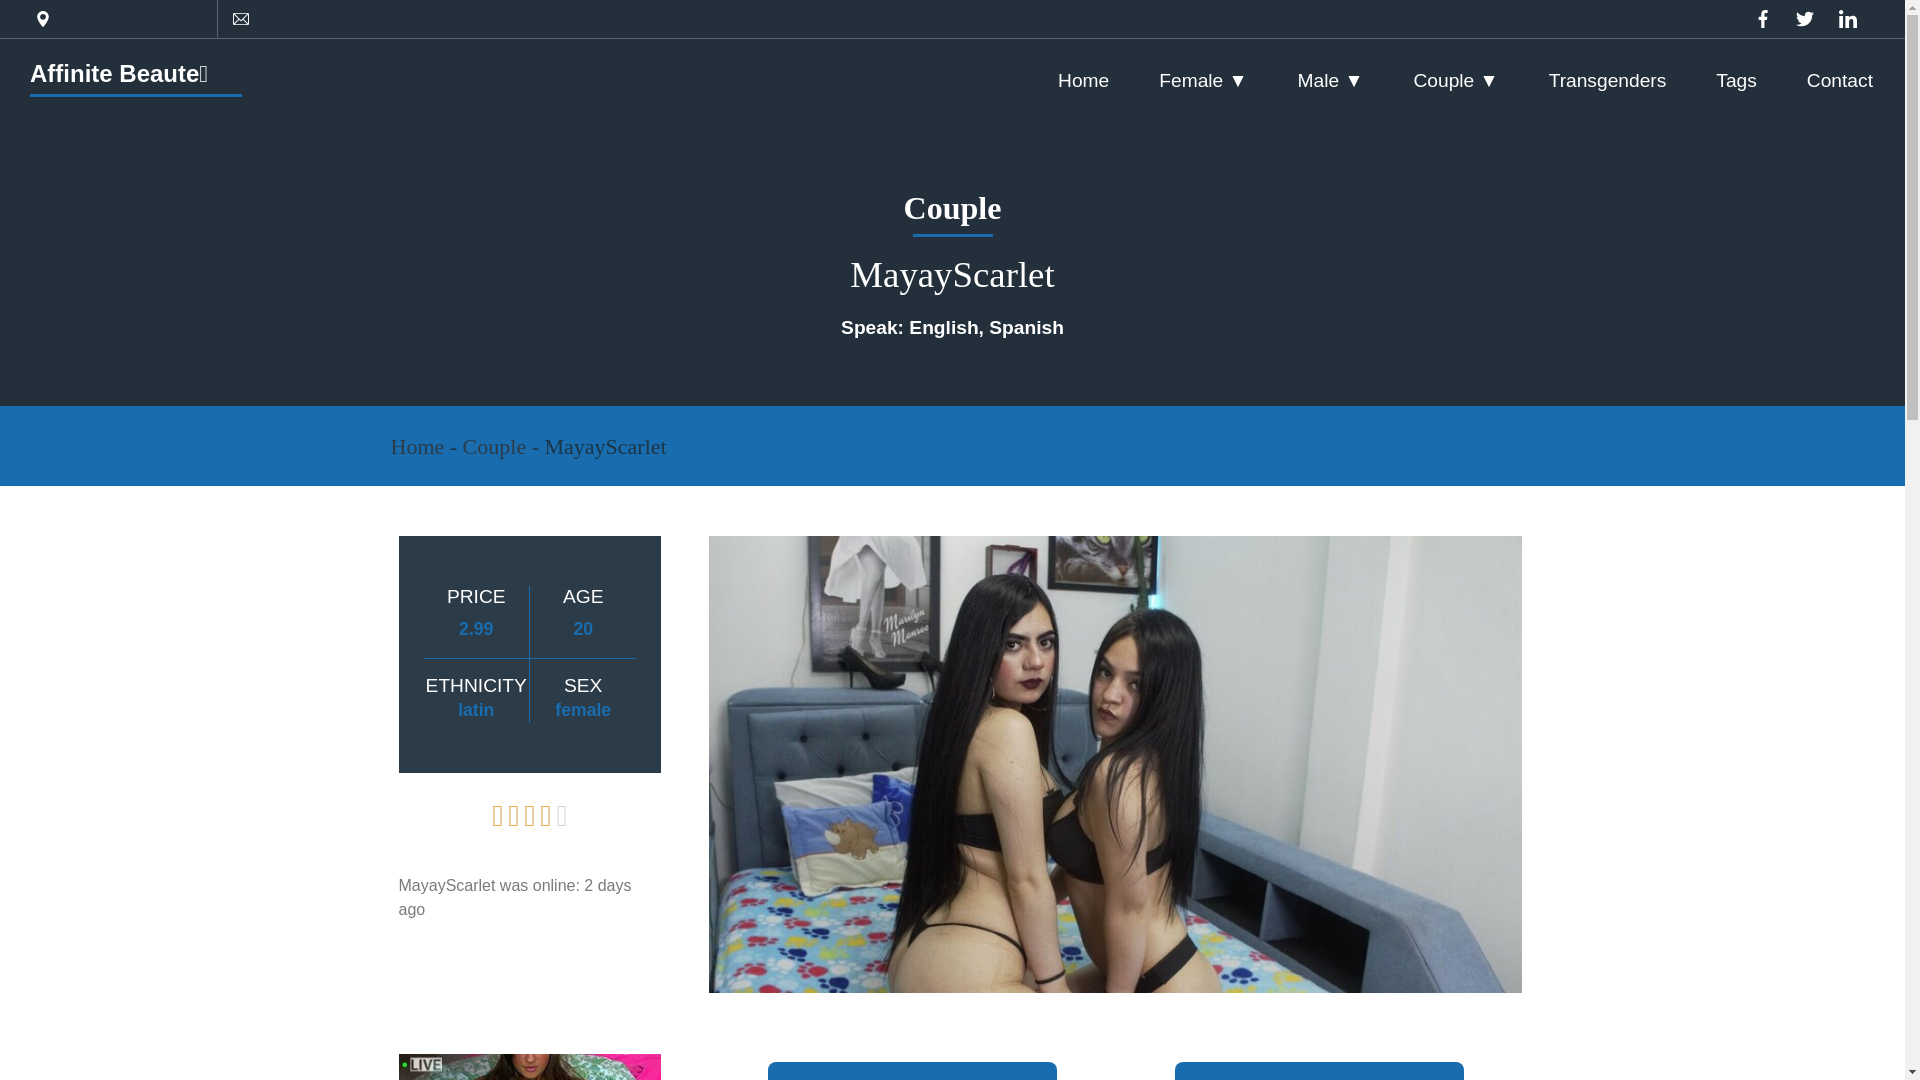 This screenshot has height=1080, width=1920. What do you see at coordinates (1202, 80) in the screenshot?
I see `Female ?` at bounding box center [1202, 80].